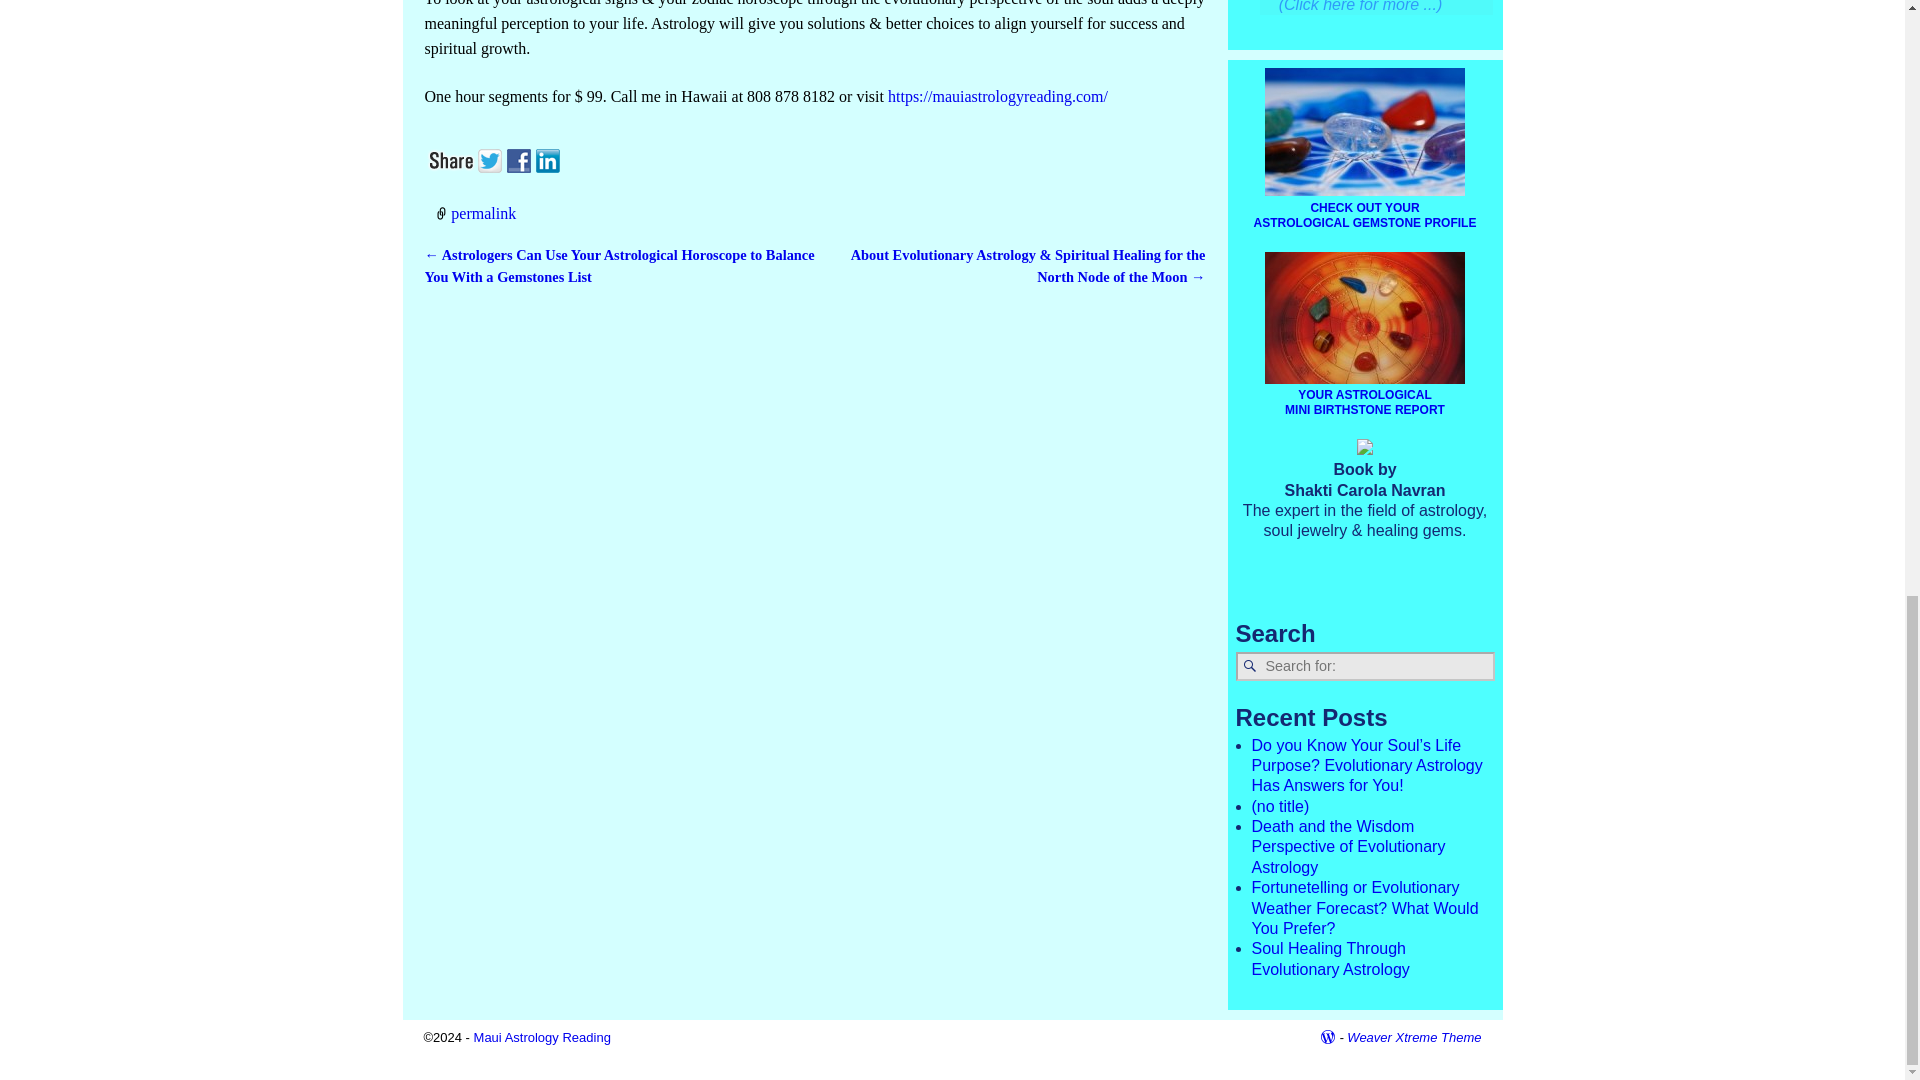  What do you see at coordinates (550, 158) in the screenshot?
I see `Linkedin` at bounding box center [550, 158].